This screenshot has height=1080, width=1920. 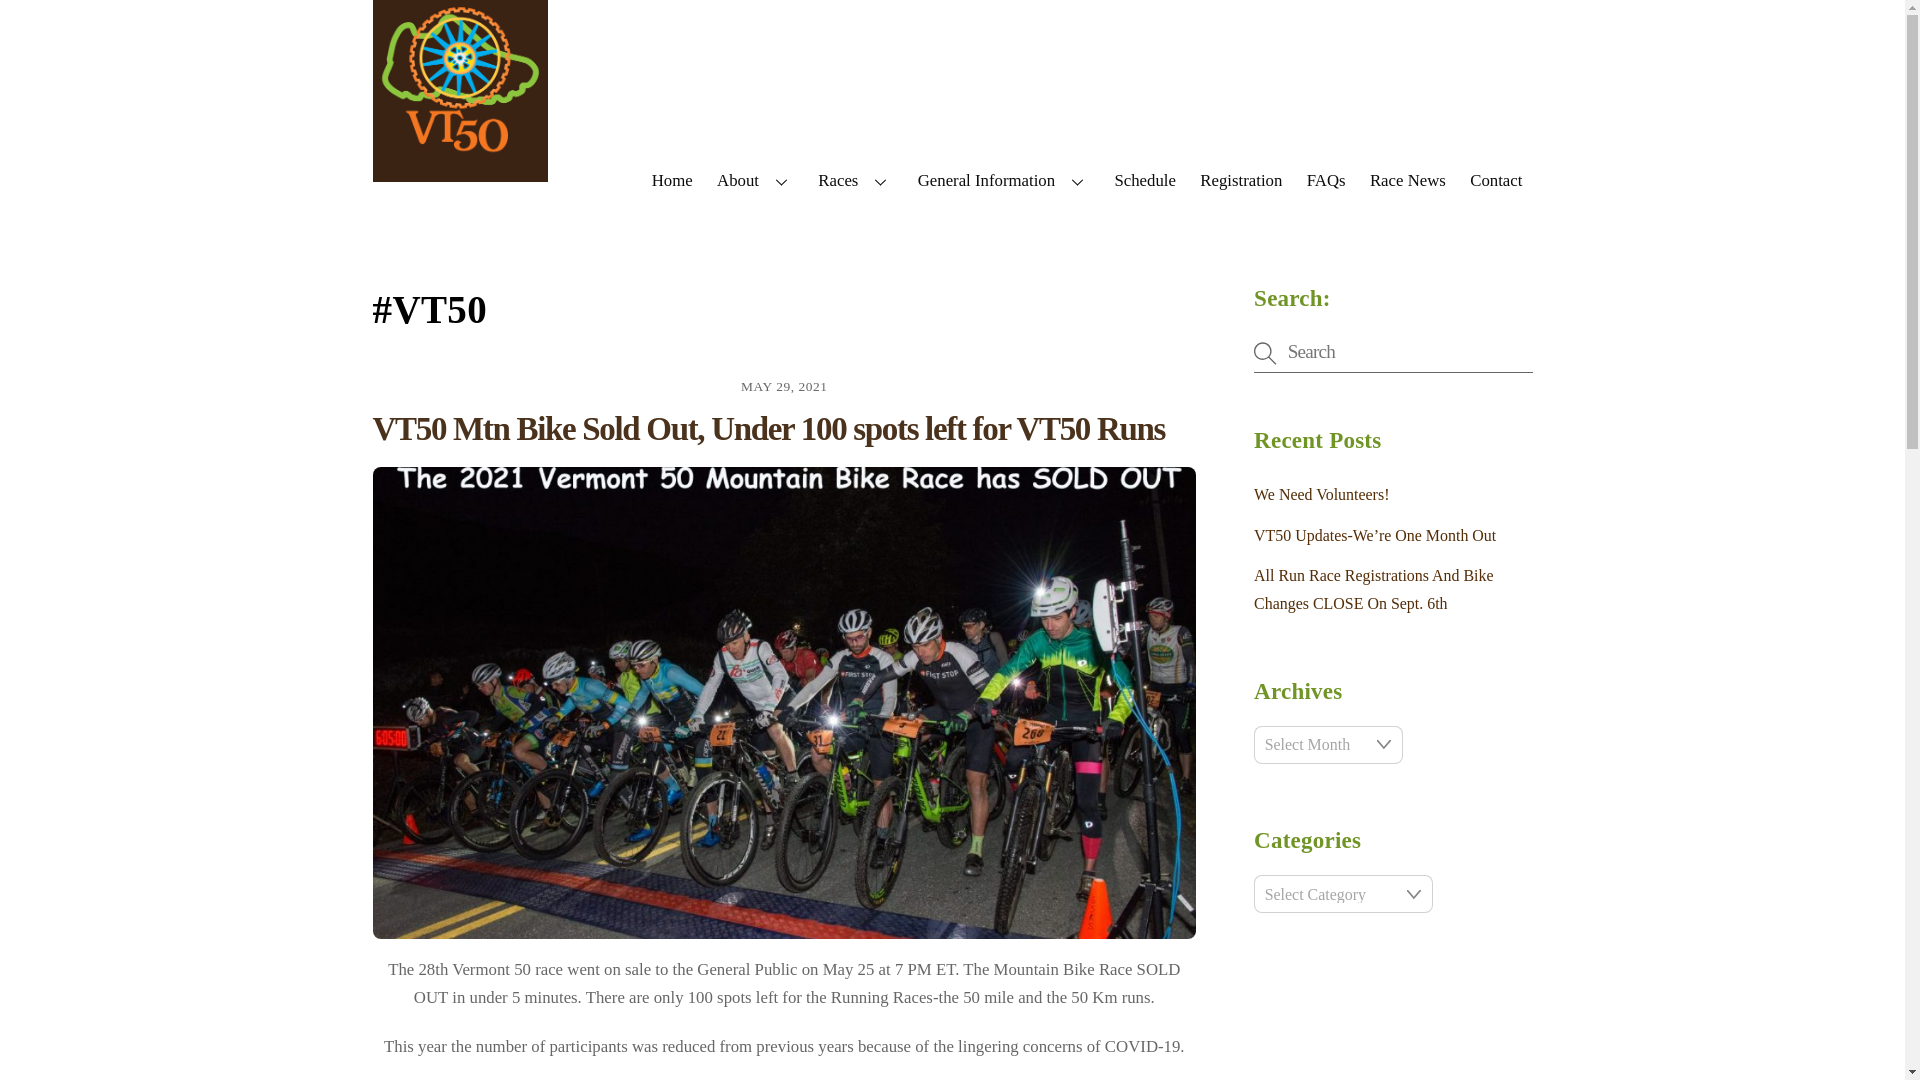 I want to click on Schedule, so click(x=1145, y=180).